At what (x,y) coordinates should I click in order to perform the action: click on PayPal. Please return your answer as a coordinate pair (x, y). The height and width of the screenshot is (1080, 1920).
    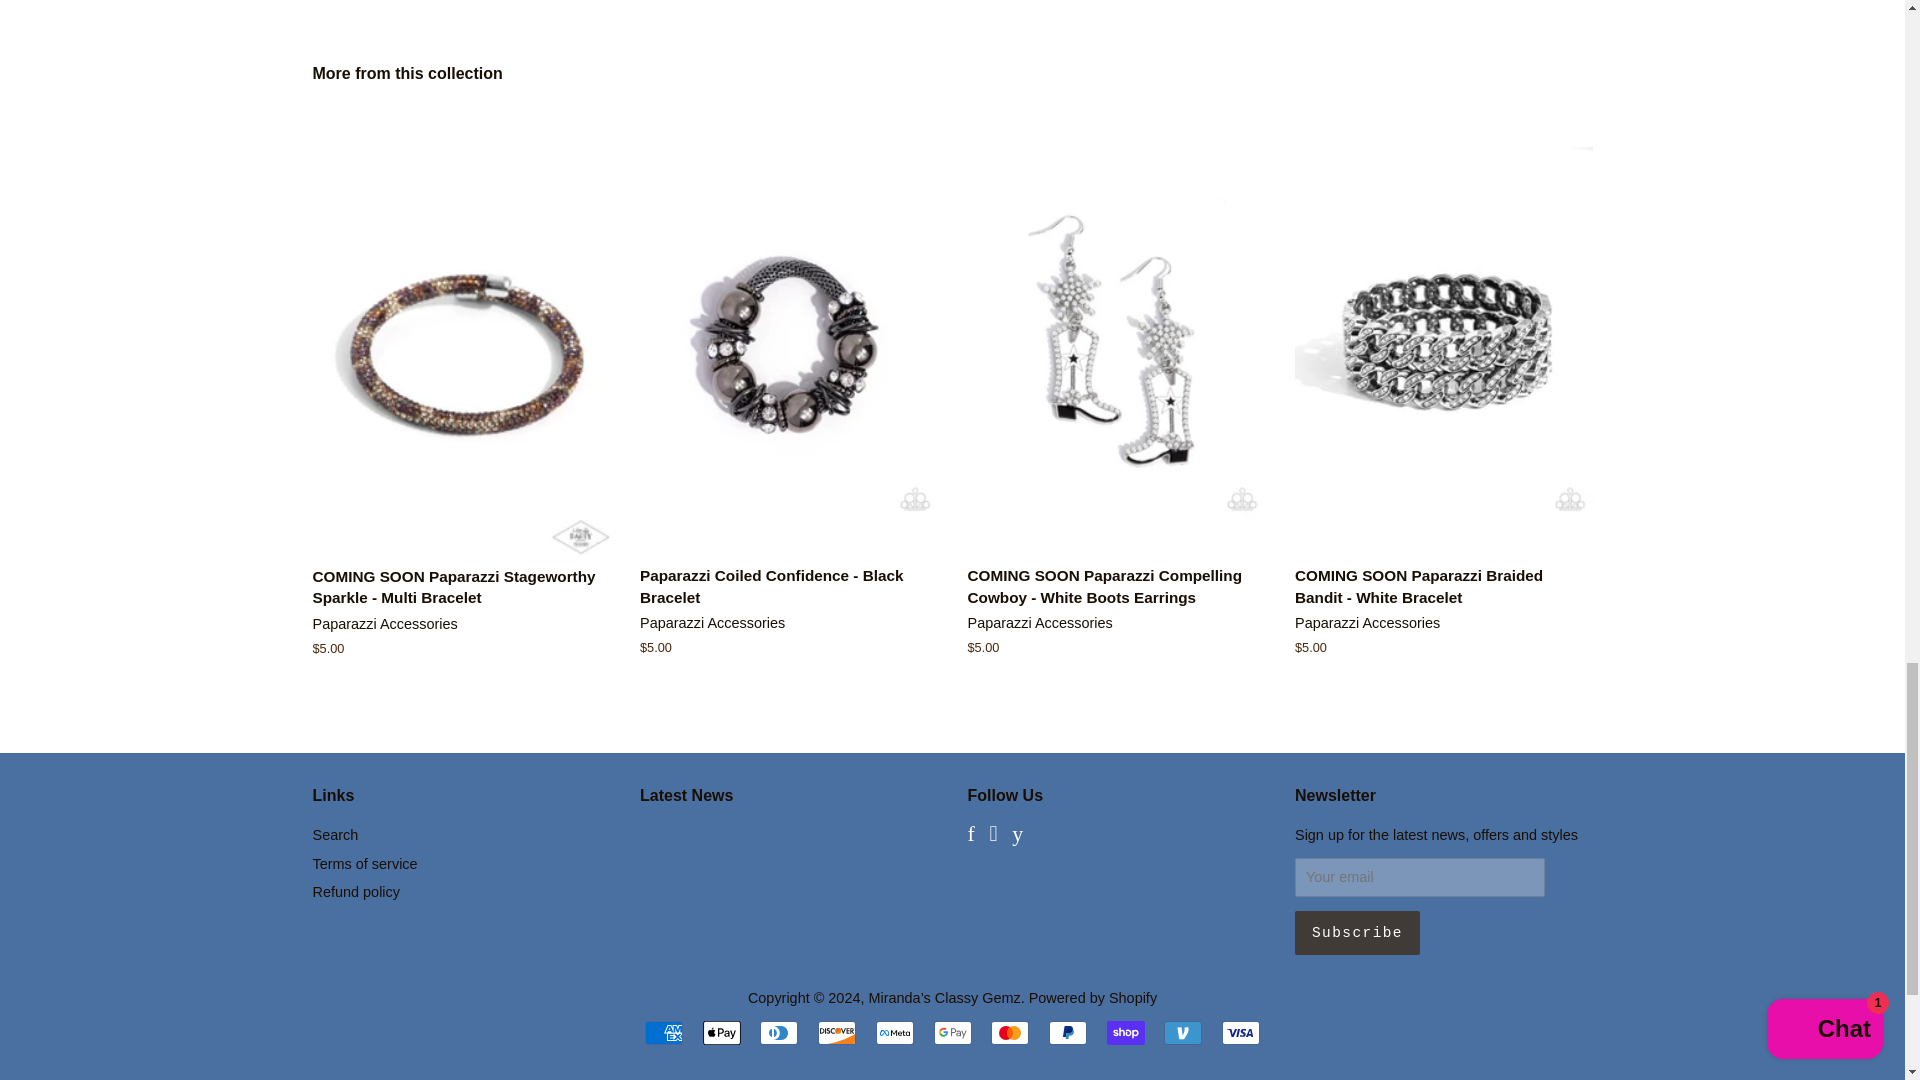
    Looking at the image, I should click on (1067, 1032).